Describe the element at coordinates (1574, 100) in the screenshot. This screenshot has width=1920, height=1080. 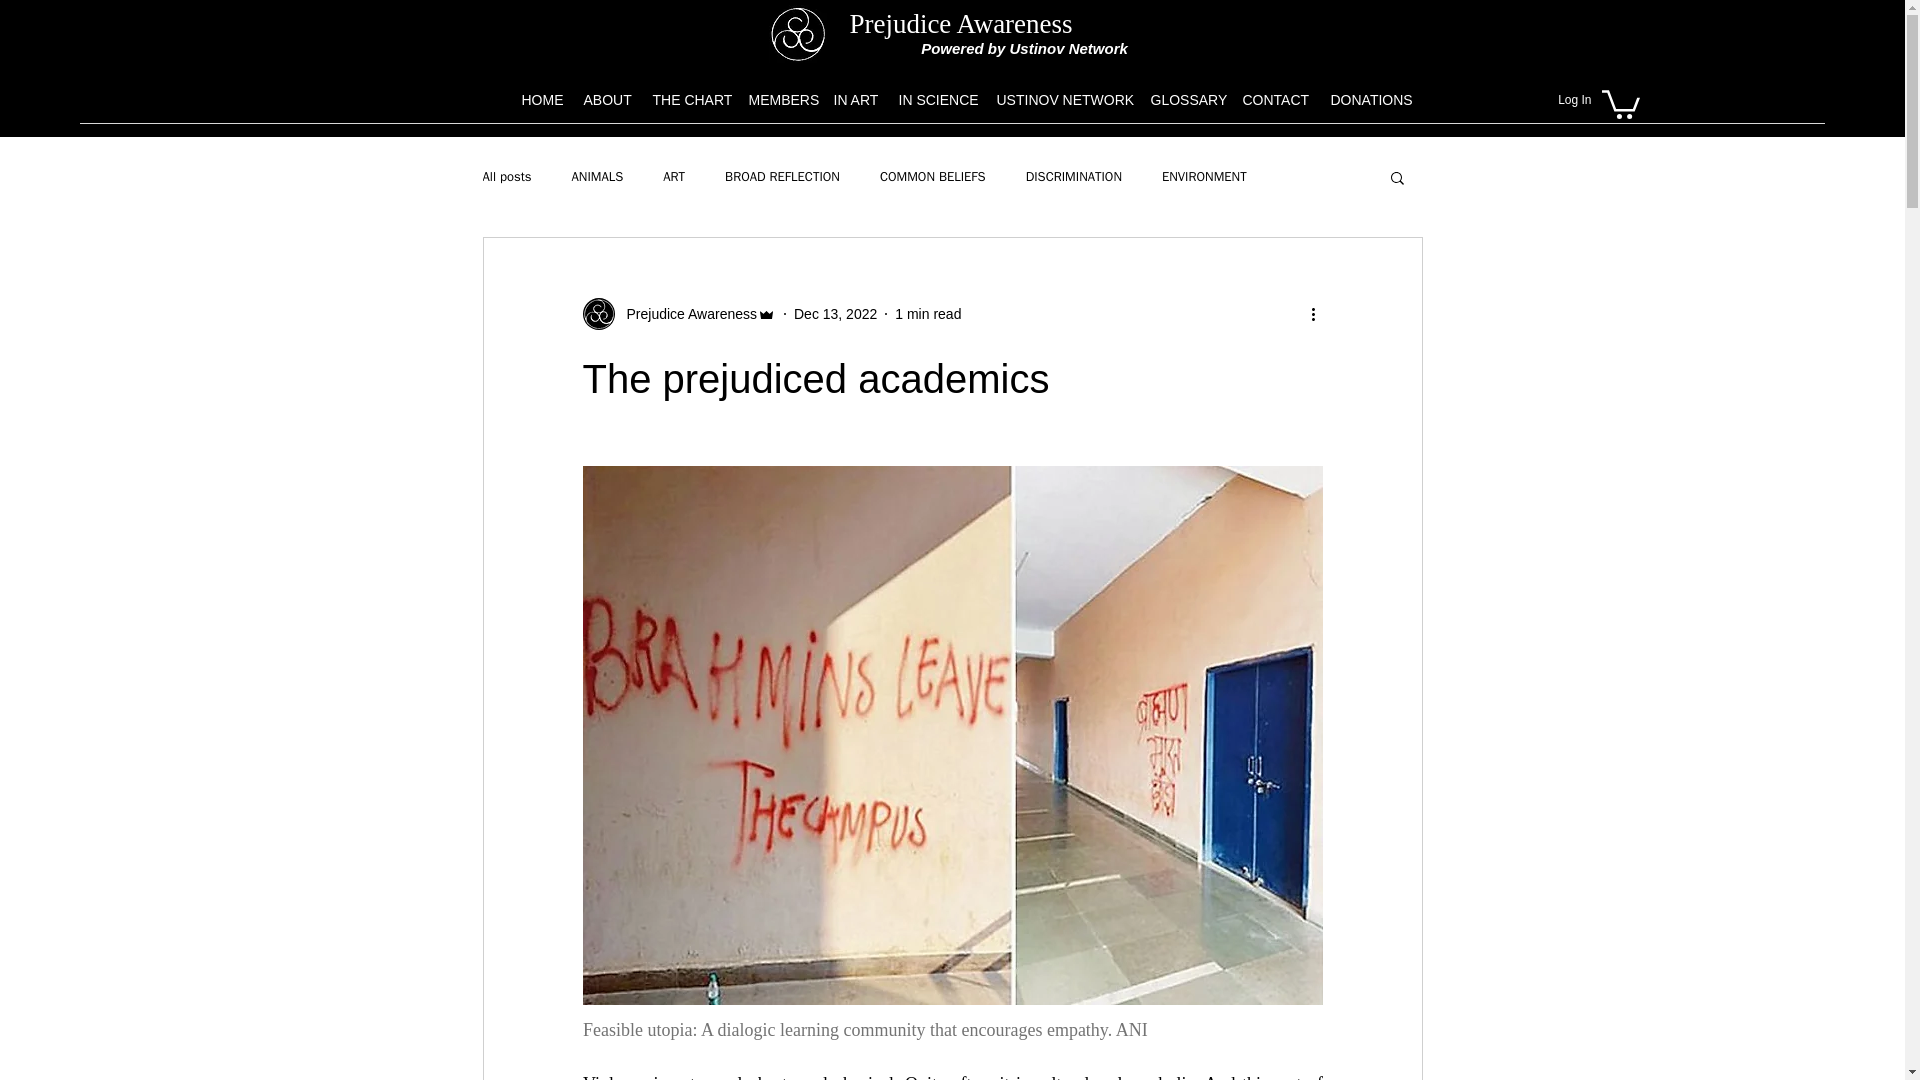
I see `Log In` at that location.